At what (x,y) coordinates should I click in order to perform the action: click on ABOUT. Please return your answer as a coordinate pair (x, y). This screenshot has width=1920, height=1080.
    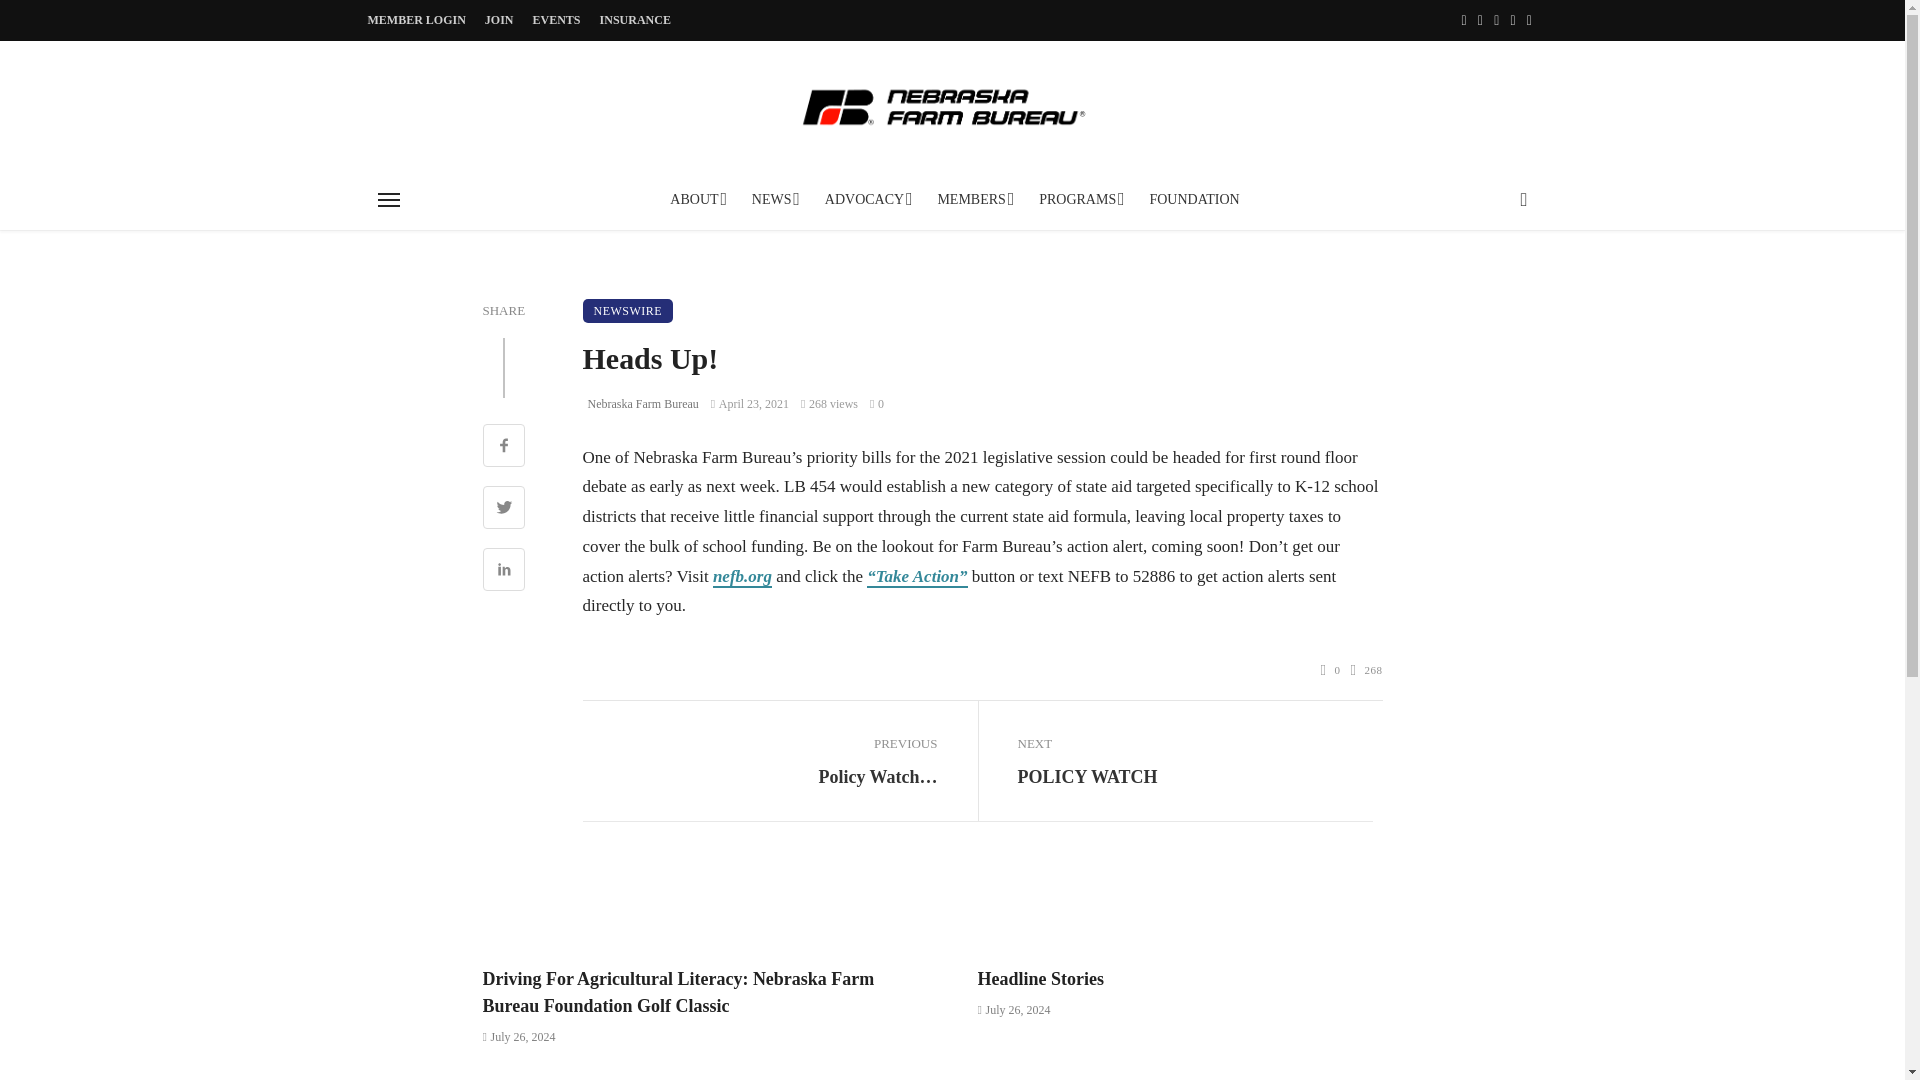
    Looking at the image, I should click on (696, 200).